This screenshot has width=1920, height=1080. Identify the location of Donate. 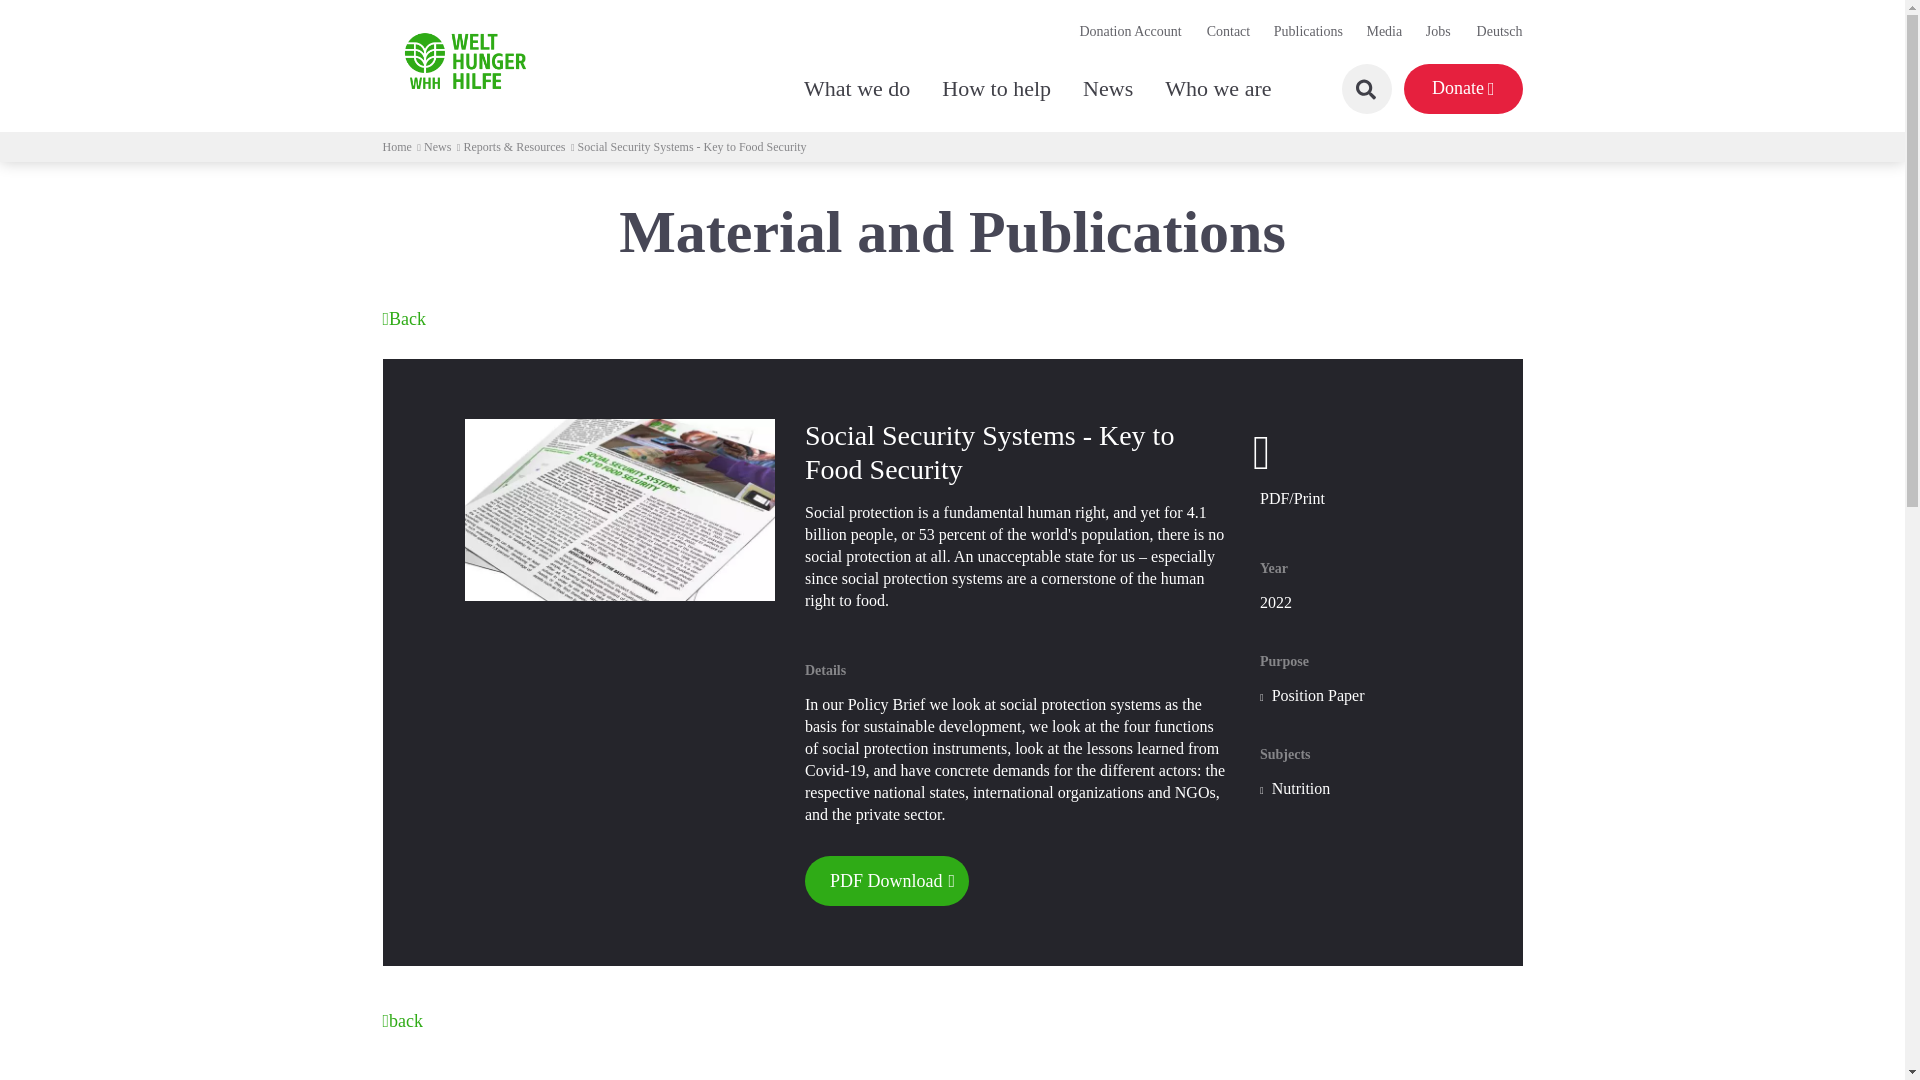
(1462, 88).